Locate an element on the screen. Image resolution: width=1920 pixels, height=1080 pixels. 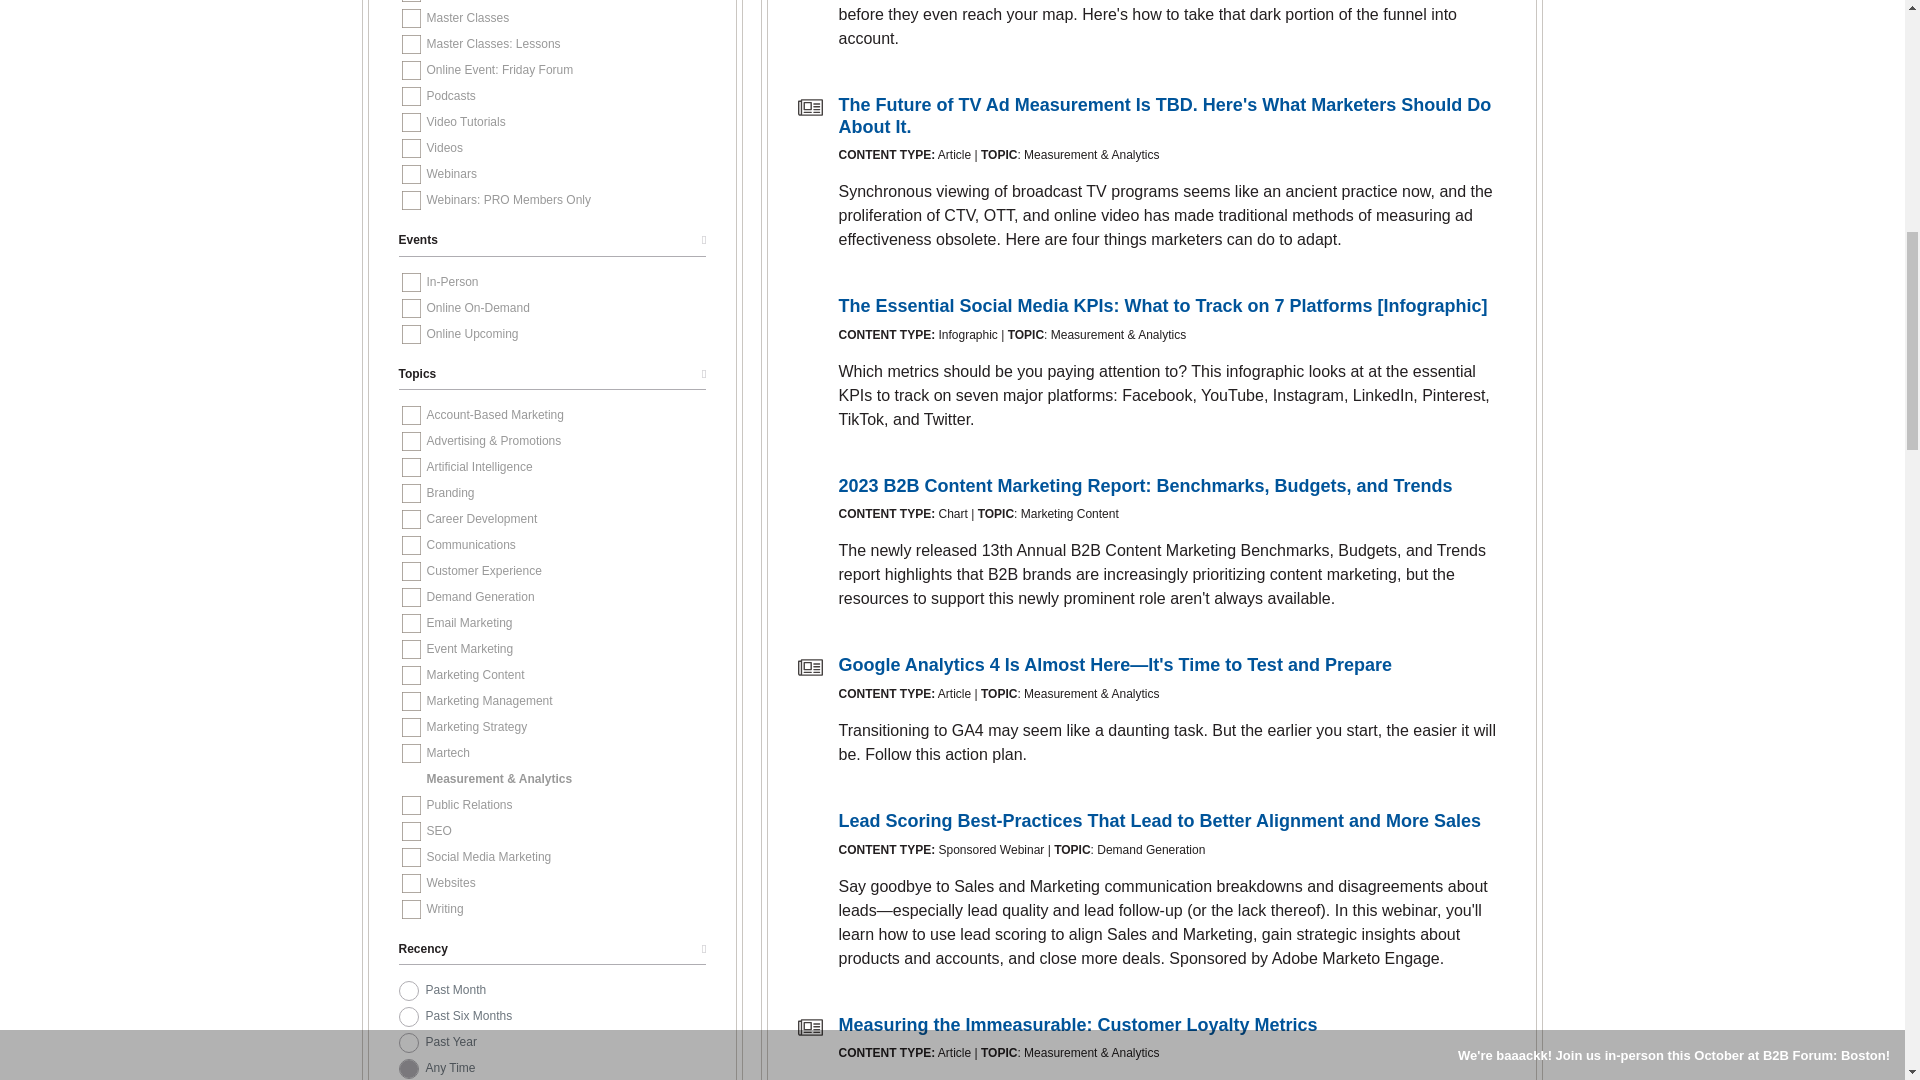
30 is located at coordinates (408, 990).